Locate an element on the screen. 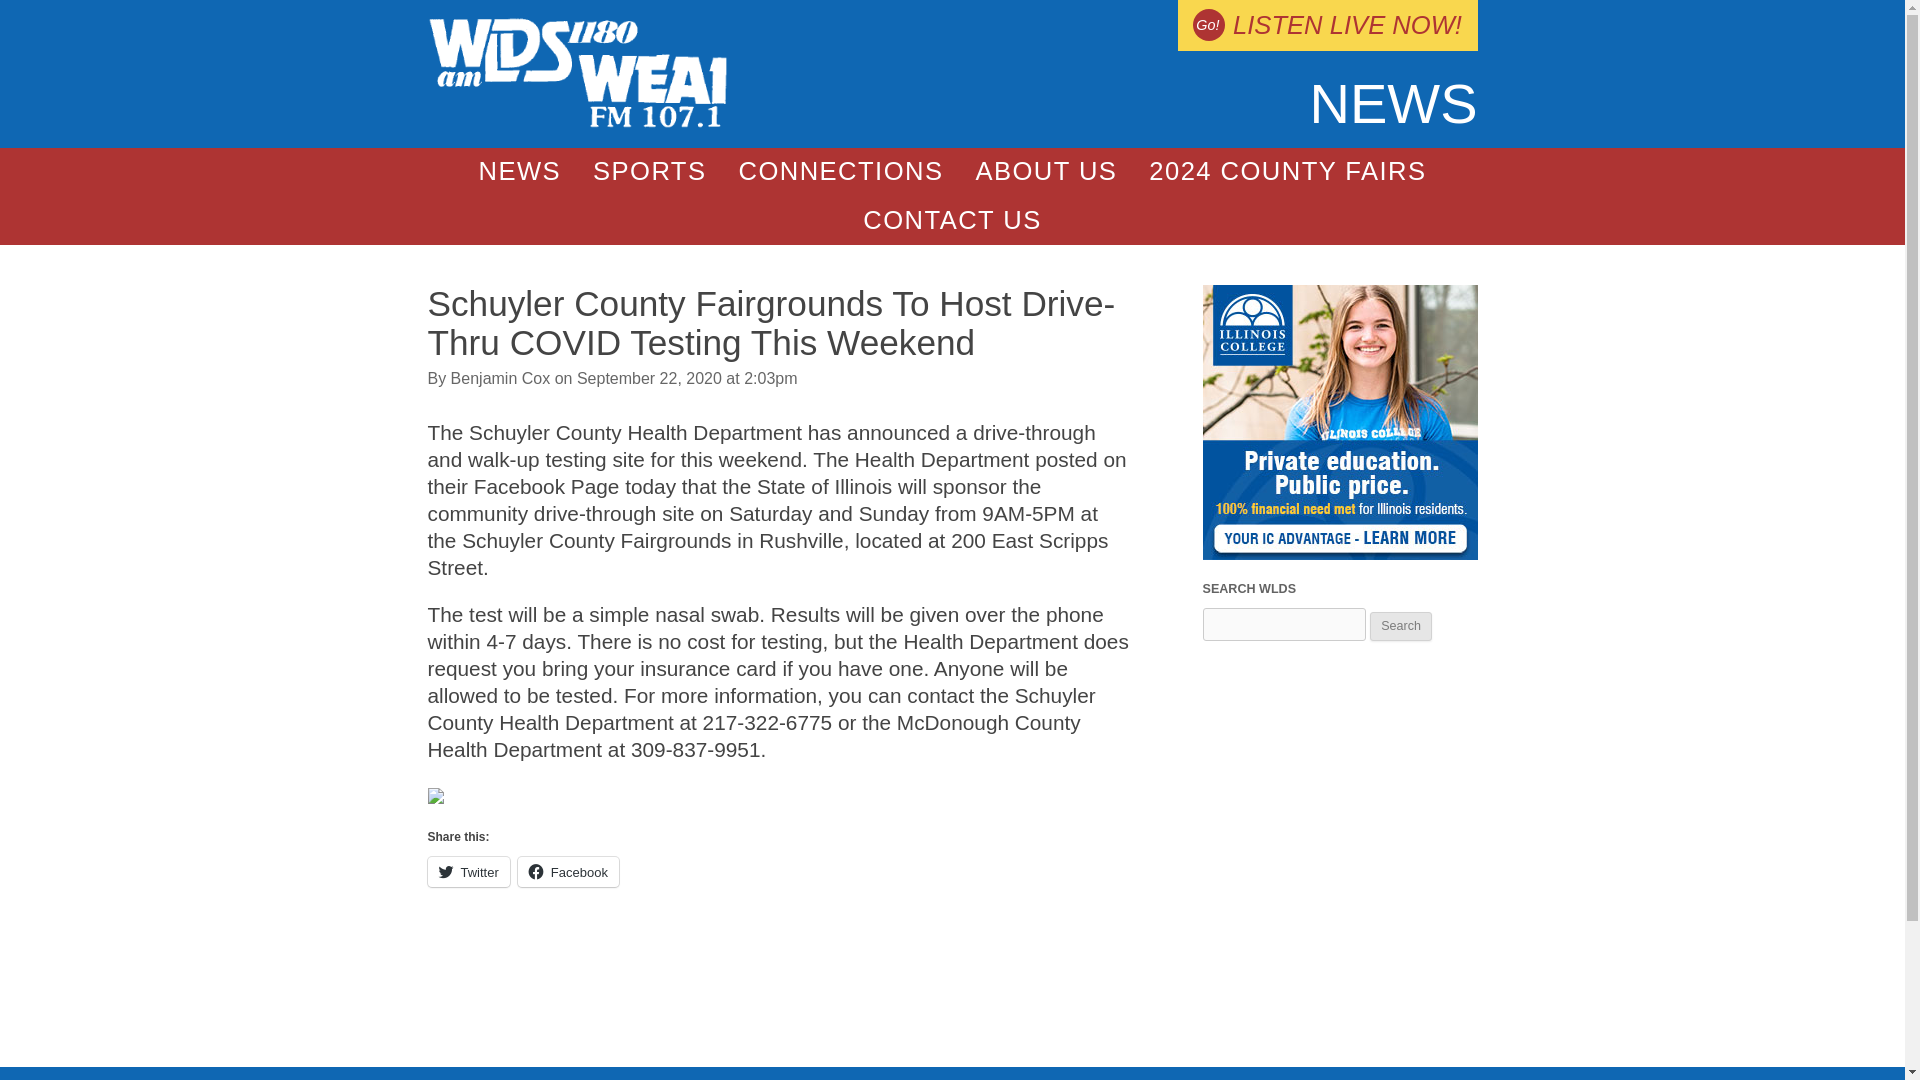 Image resolution: width=1920 pixels, height=1080 pixels. WLDS is located at coordinates (578, 122).